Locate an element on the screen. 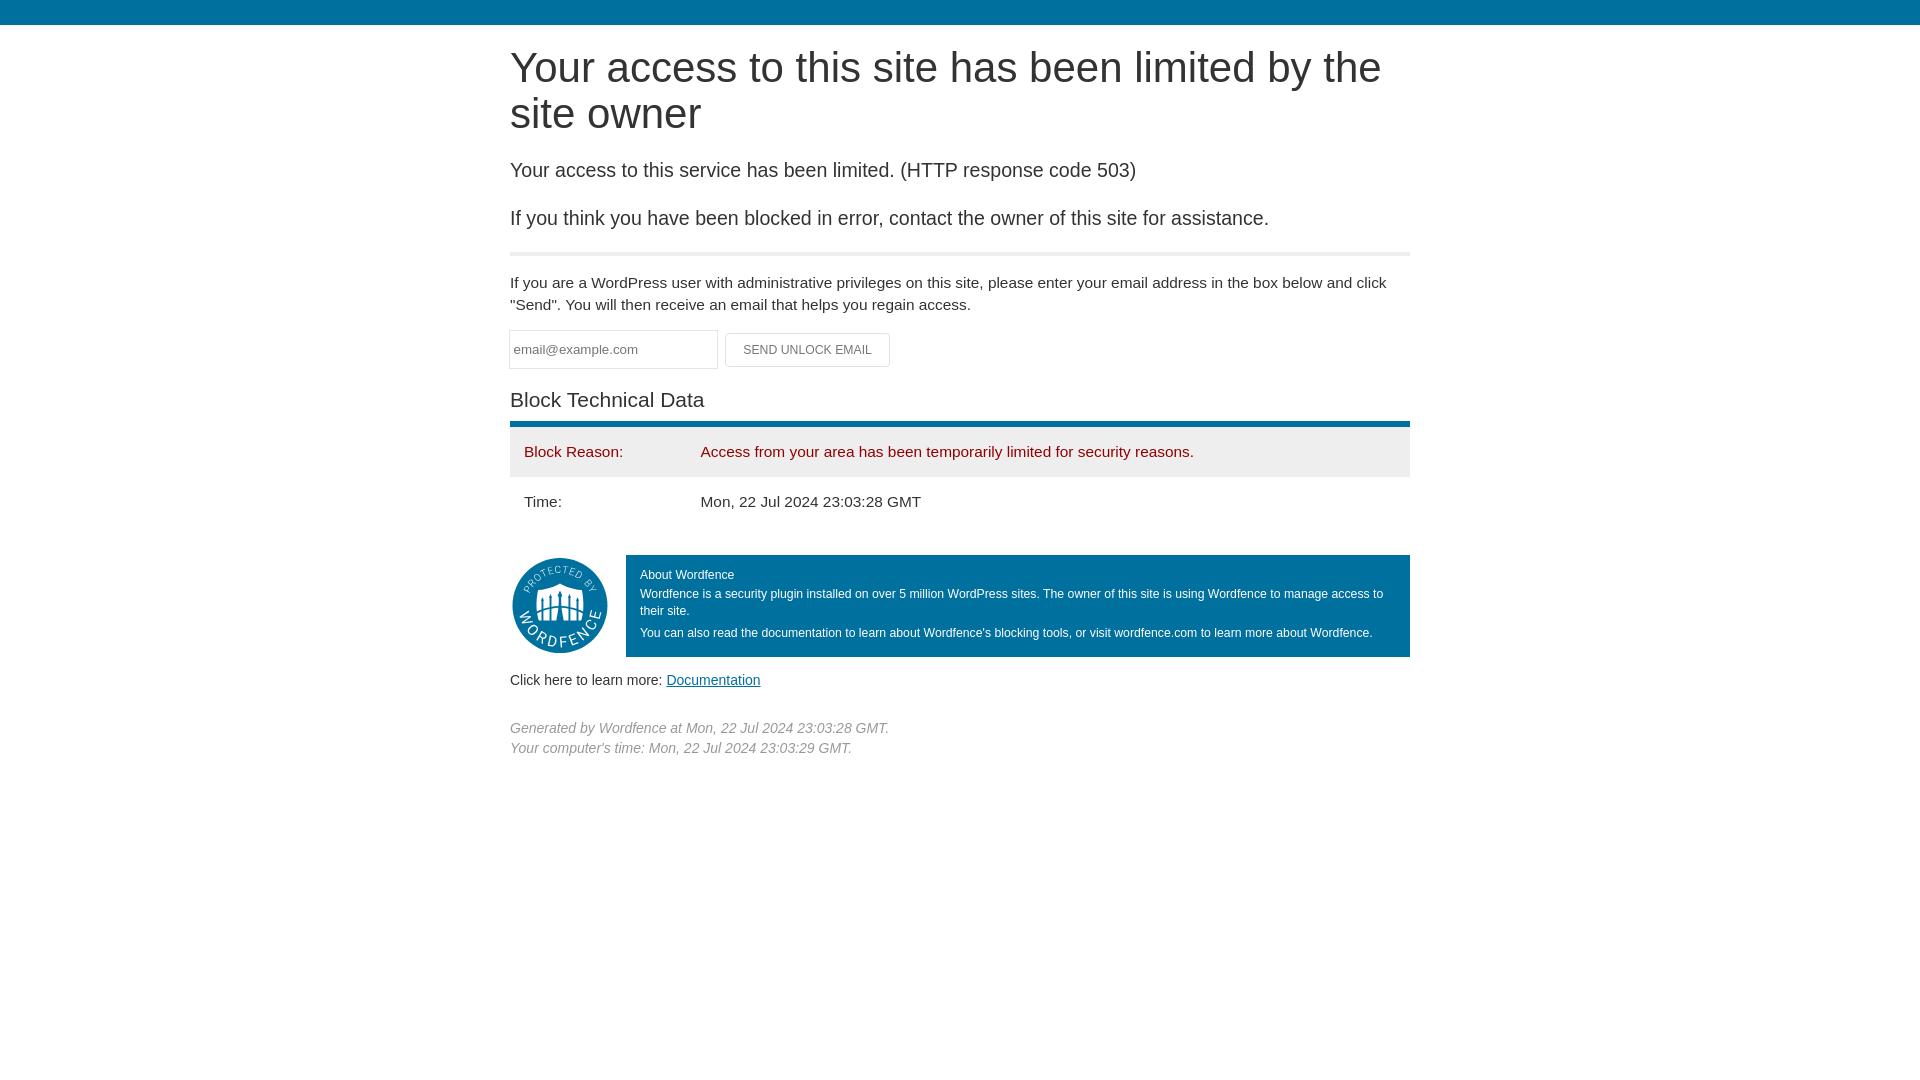 The image size is (1920, 1080). Send Unlock Email is located at coordinates (808, 350).